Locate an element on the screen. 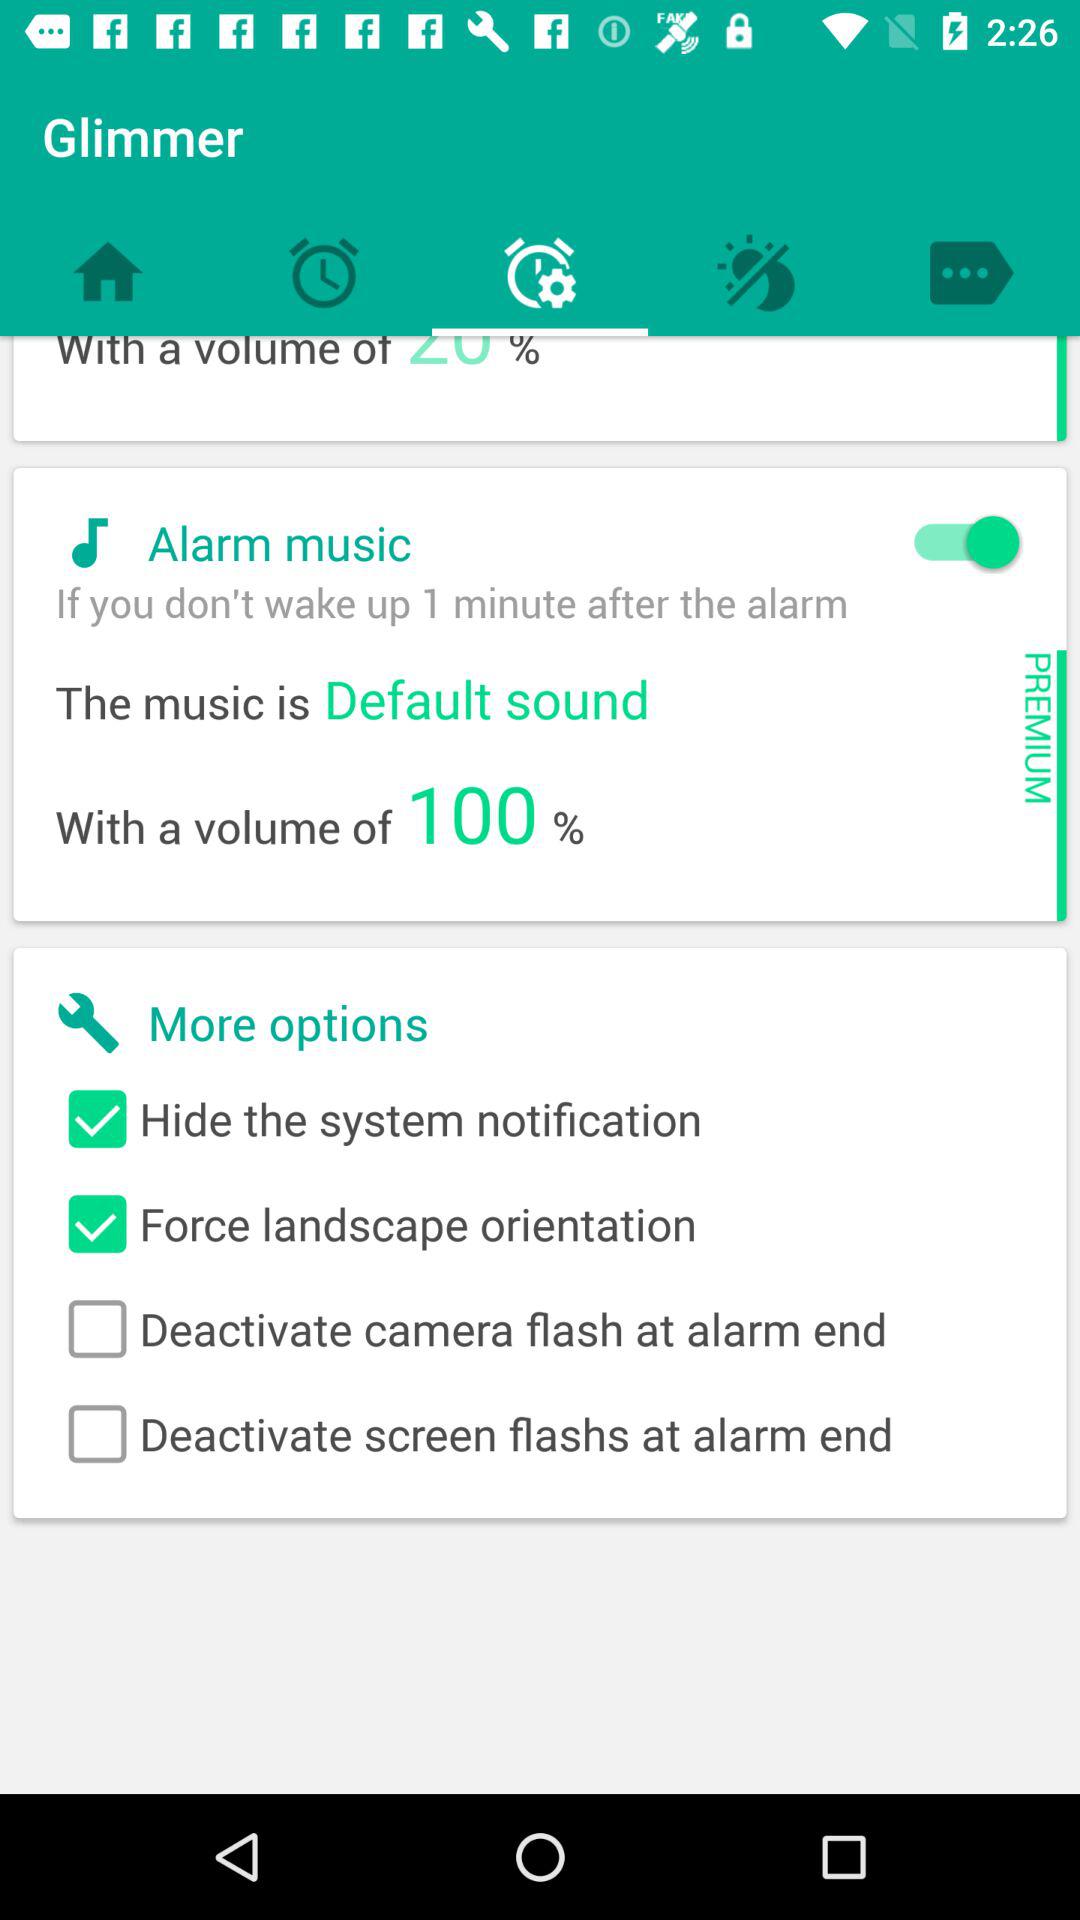  click on the fifth icon in a row below the text glimmer is located at coordinates (972, 272).